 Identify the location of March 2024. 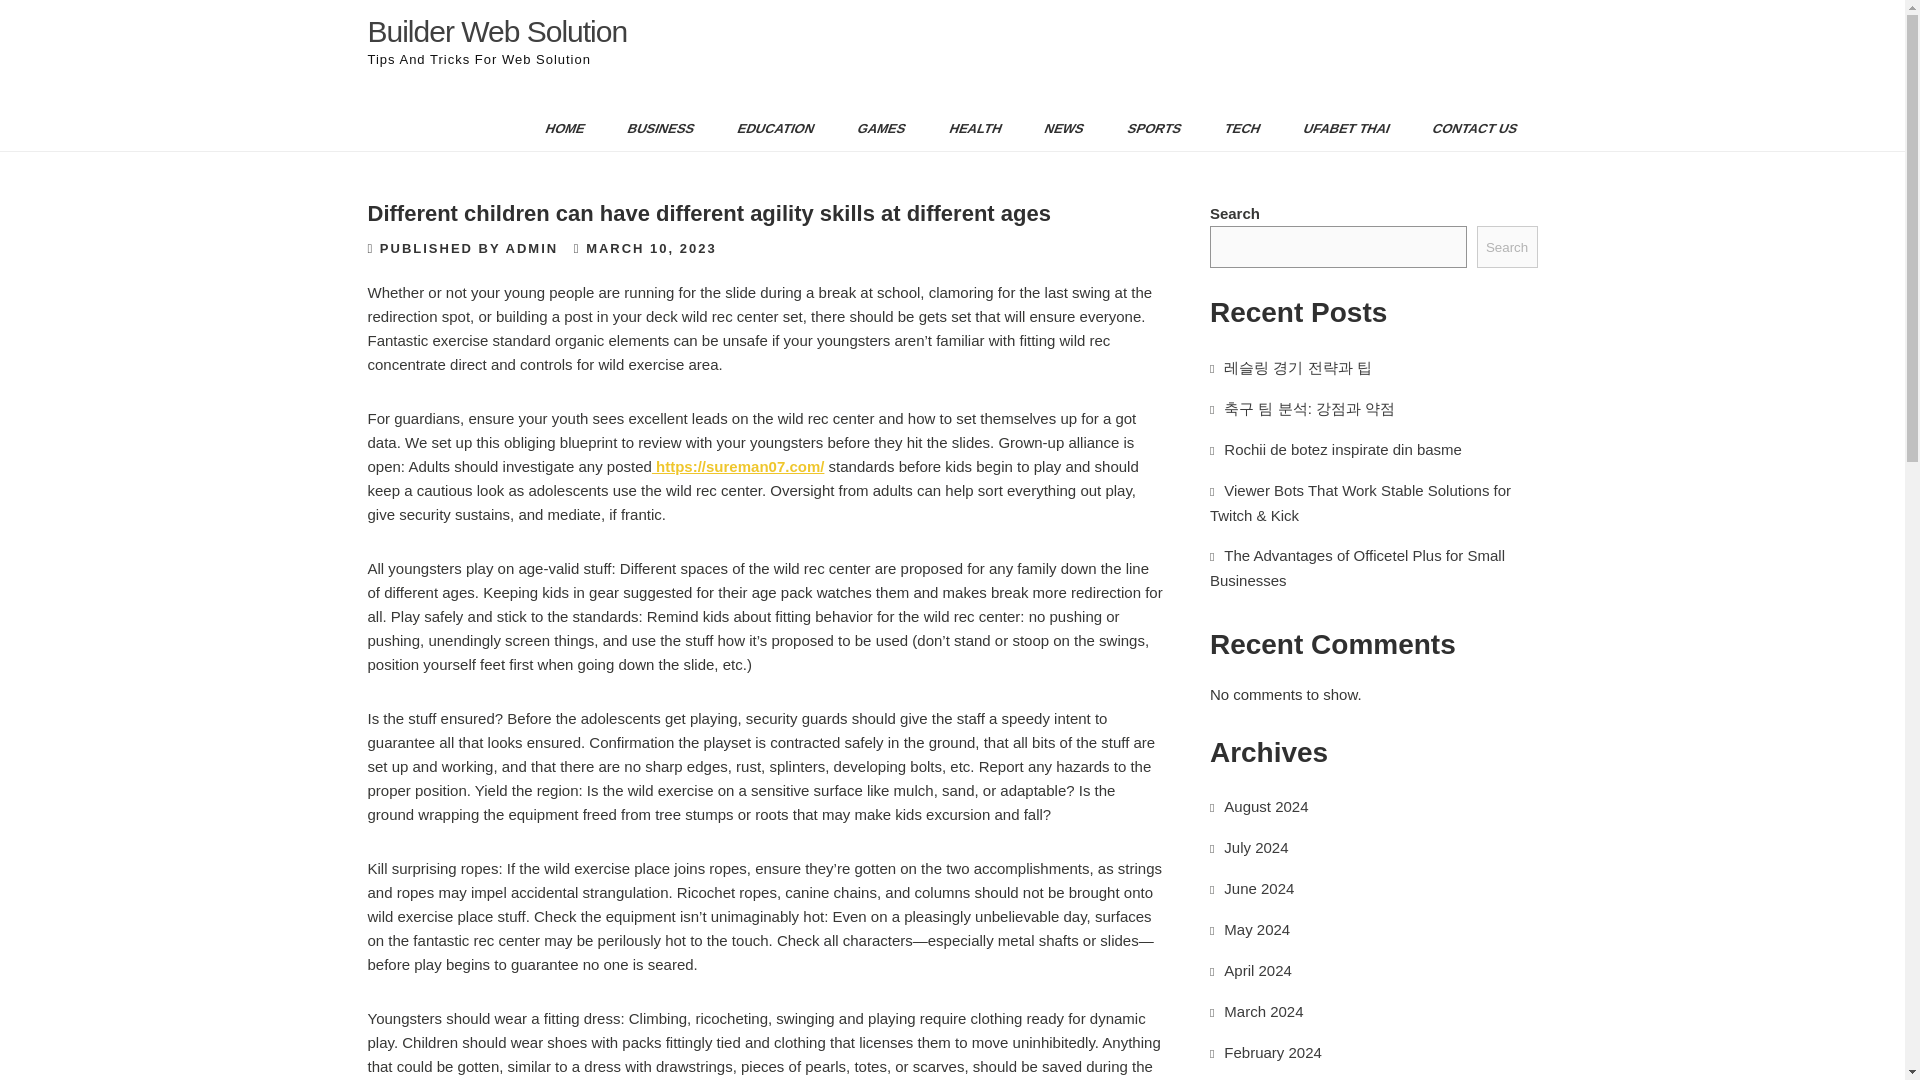
(1264, 1011).